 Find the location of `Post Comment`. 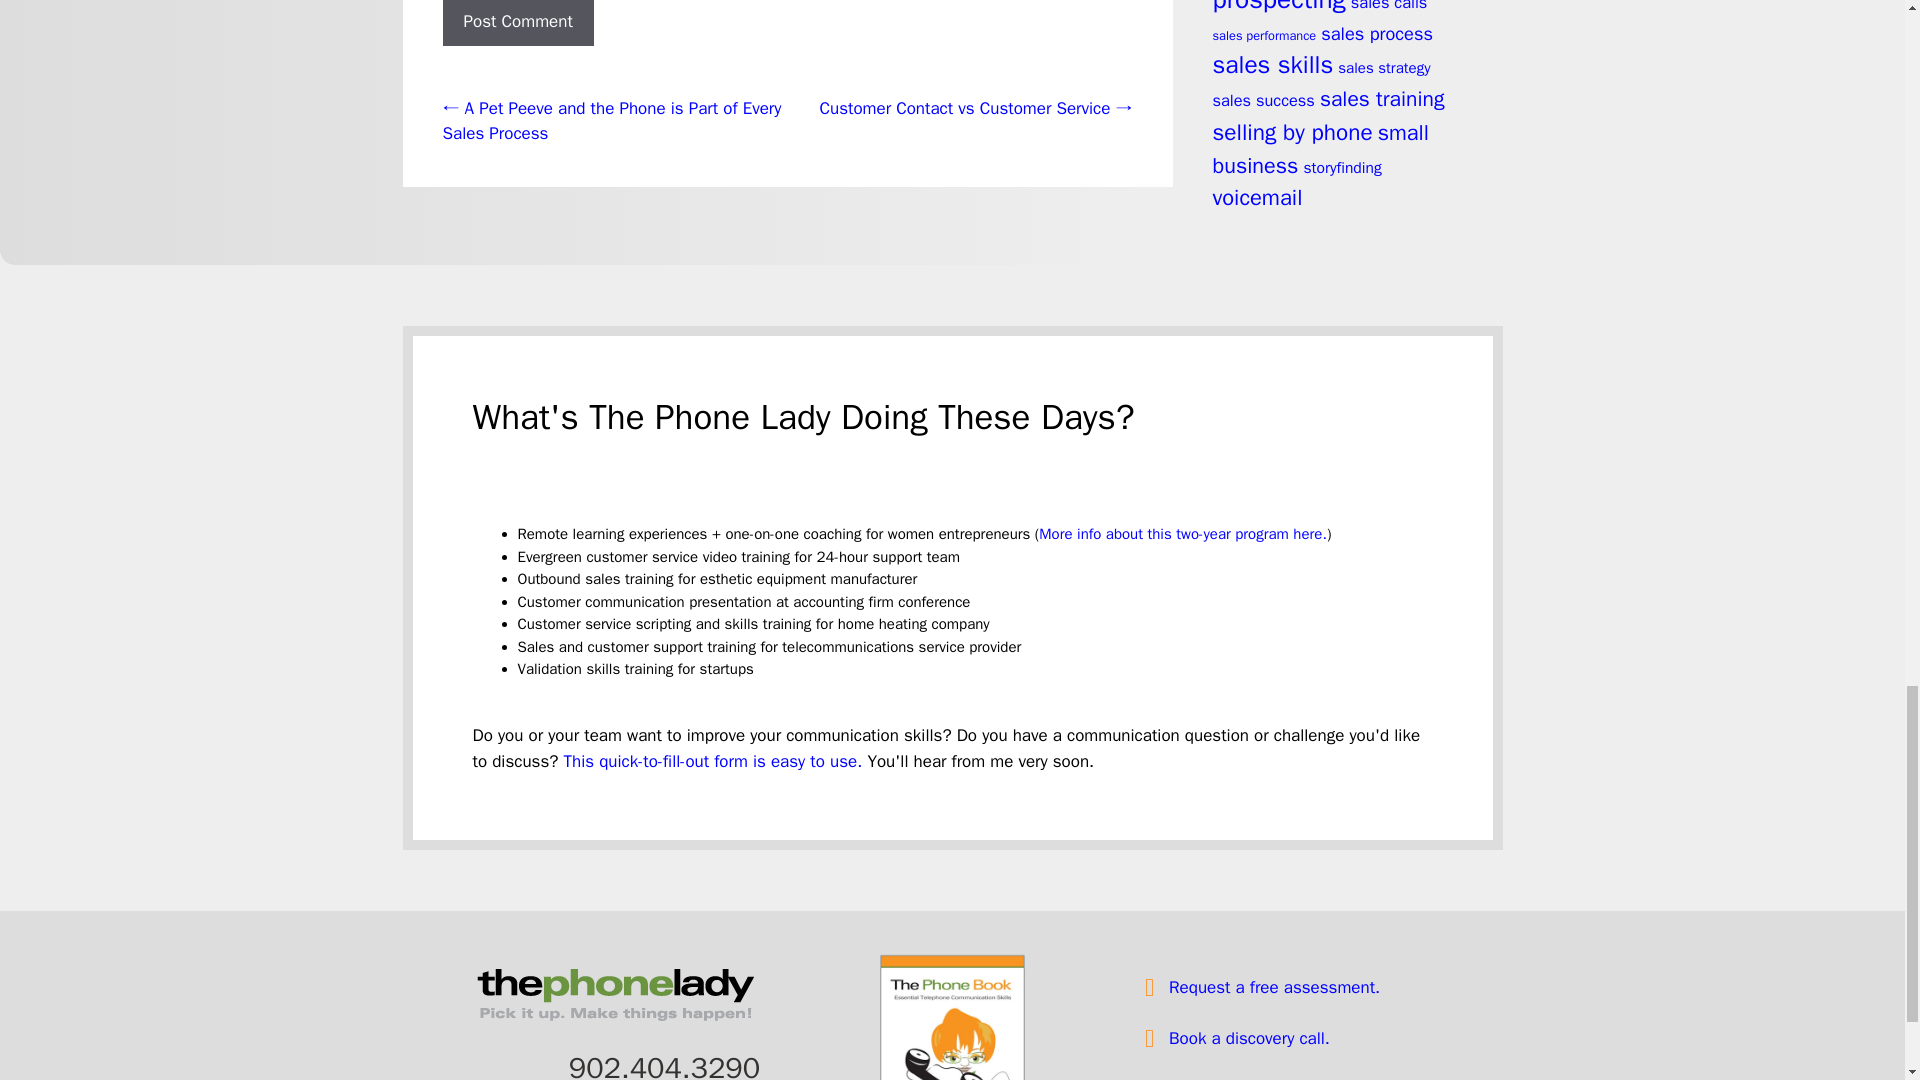

Post Comment is located at coordinates (517, 23).